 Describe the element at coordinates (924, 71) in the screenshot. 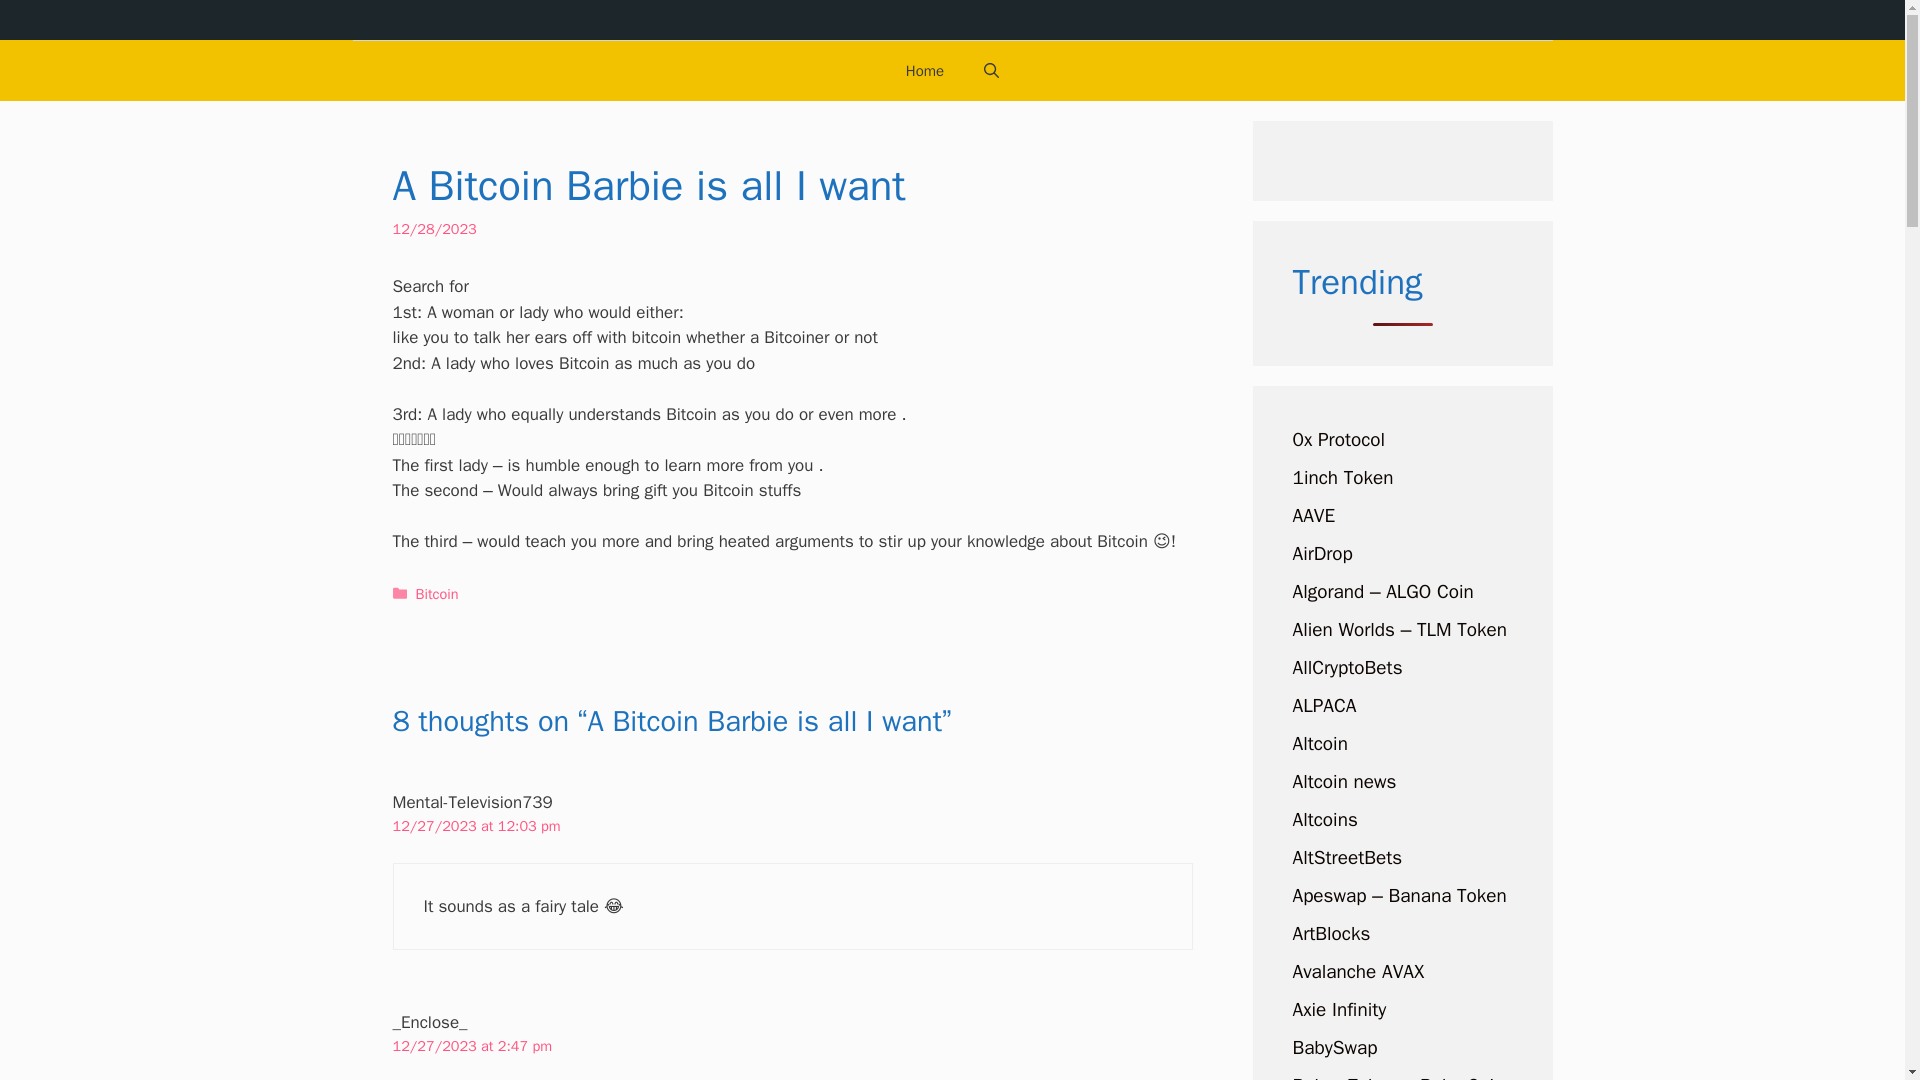

I see `Home` at that location.